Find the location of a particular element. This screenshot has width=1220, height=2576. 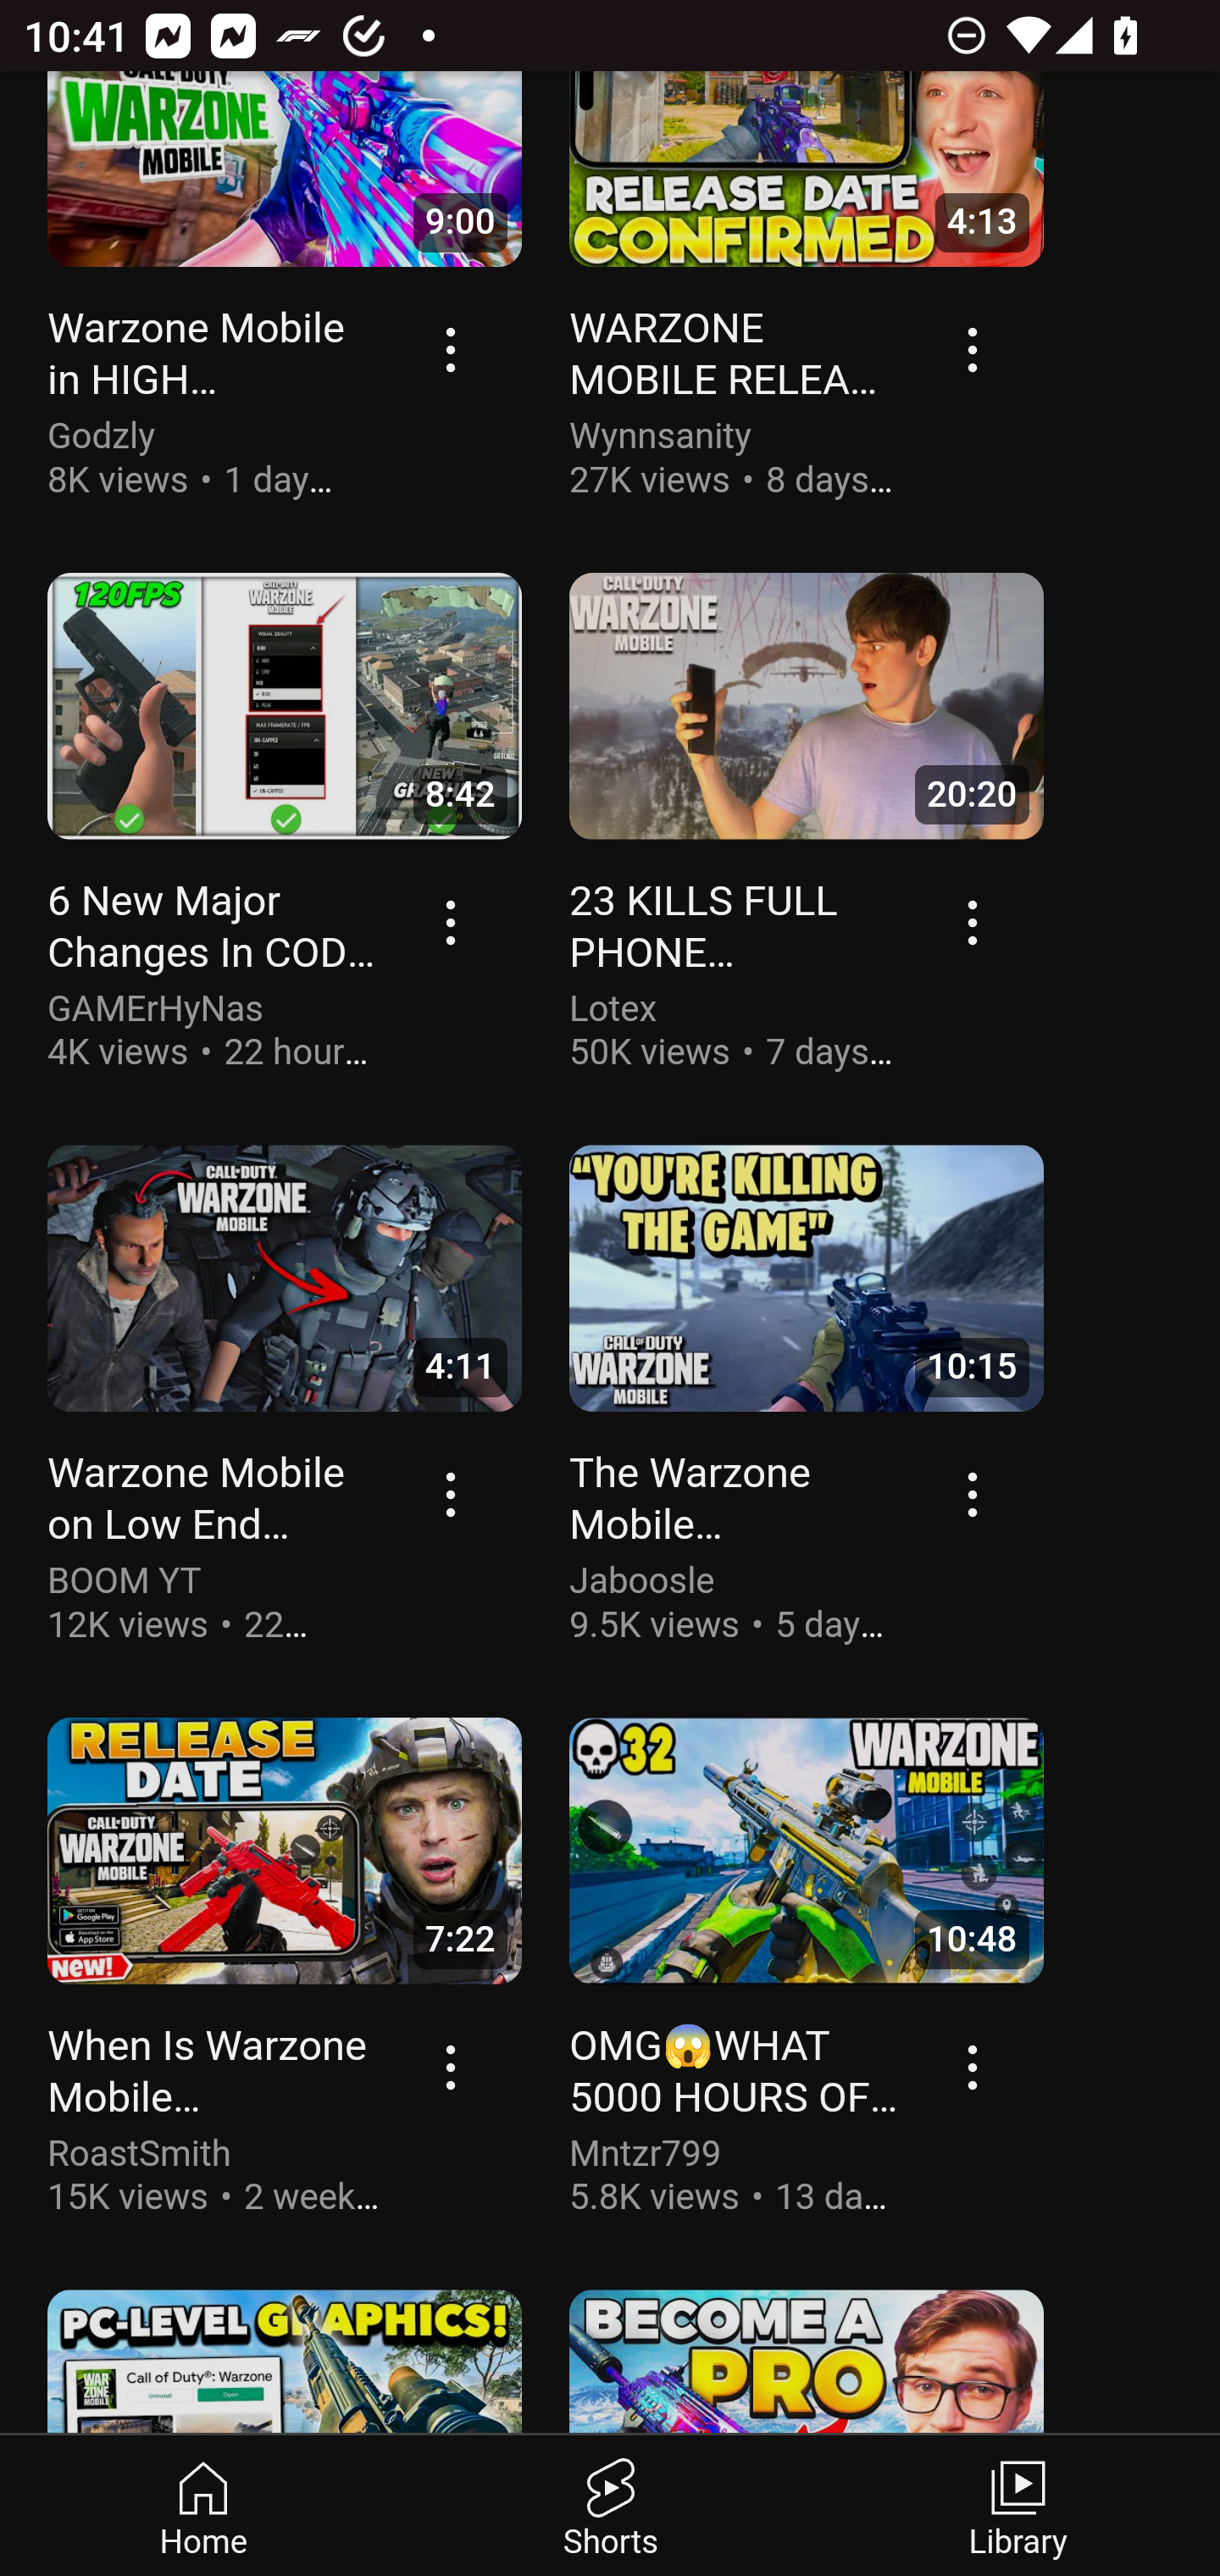

Action menu is located at coordinates (452, 924).